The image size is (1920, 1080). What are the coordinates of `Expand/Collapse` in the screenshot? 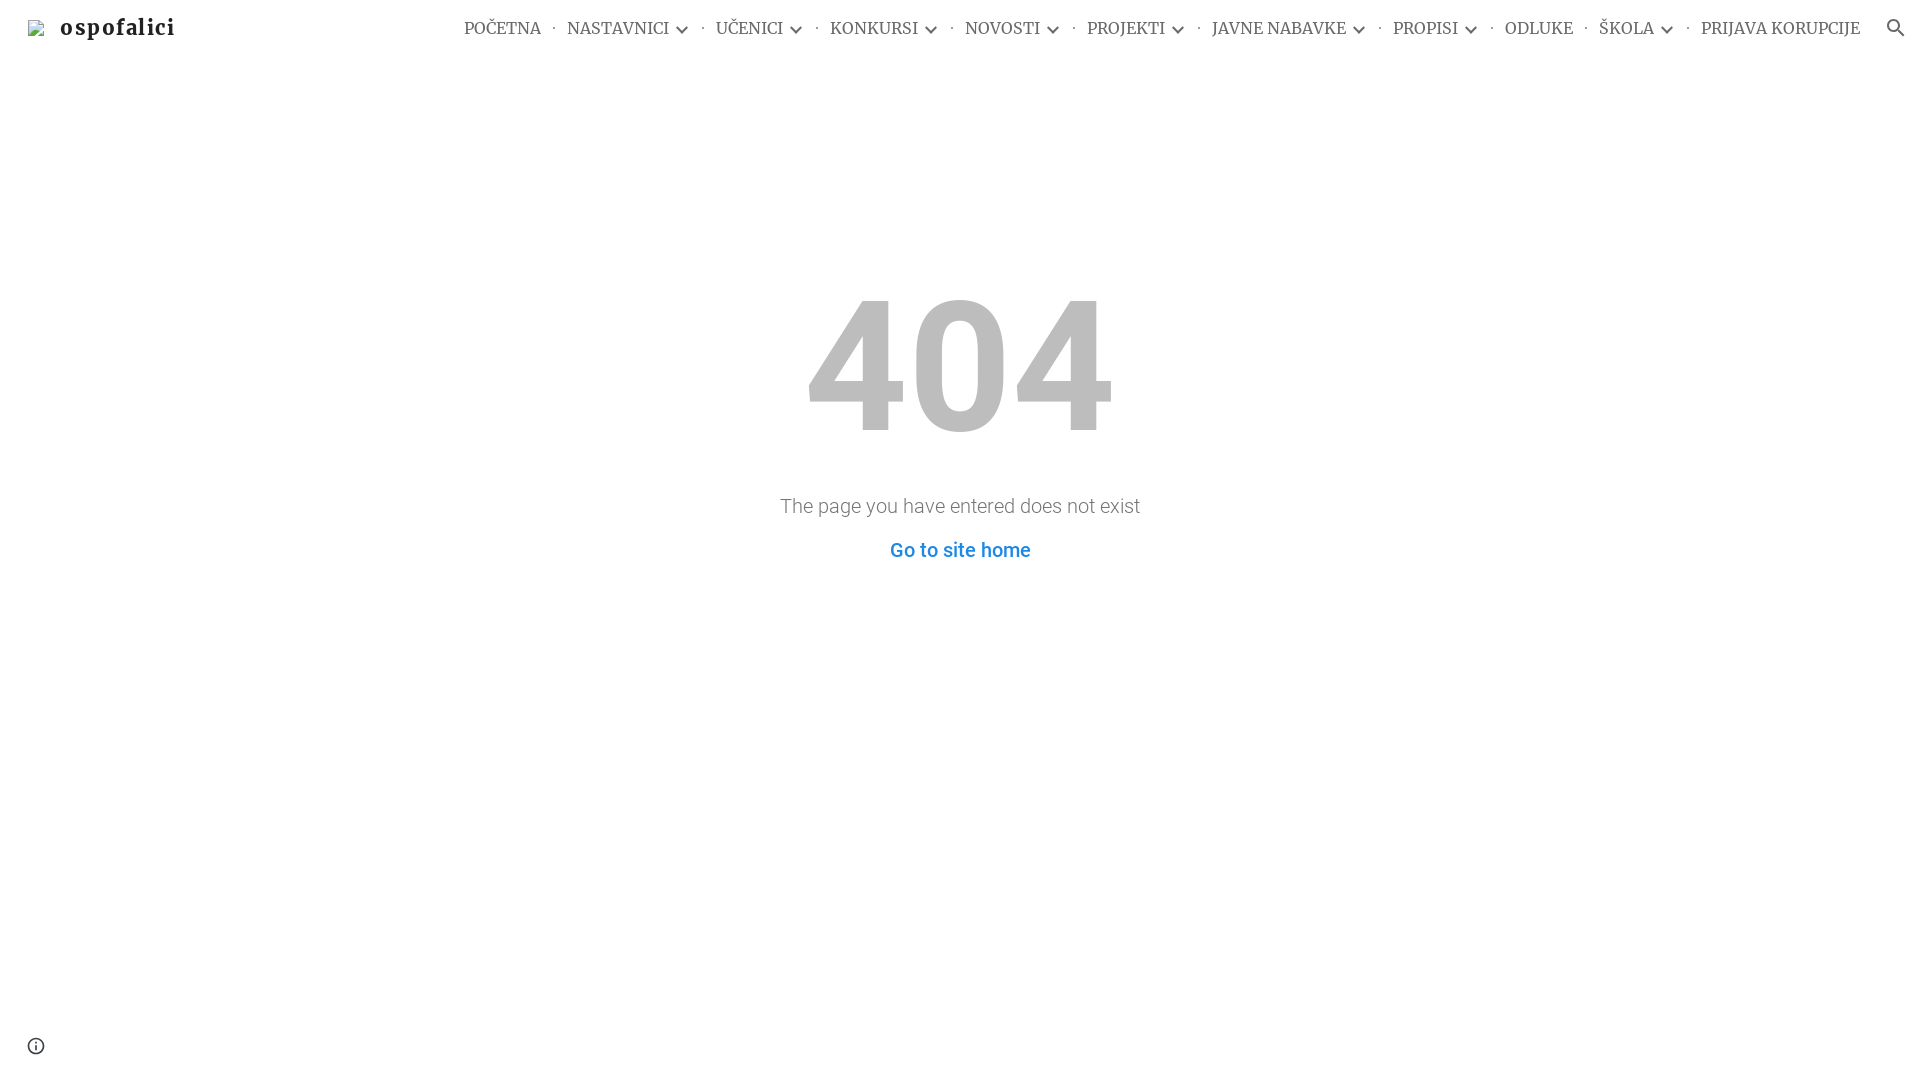 It's located at (930, 28).